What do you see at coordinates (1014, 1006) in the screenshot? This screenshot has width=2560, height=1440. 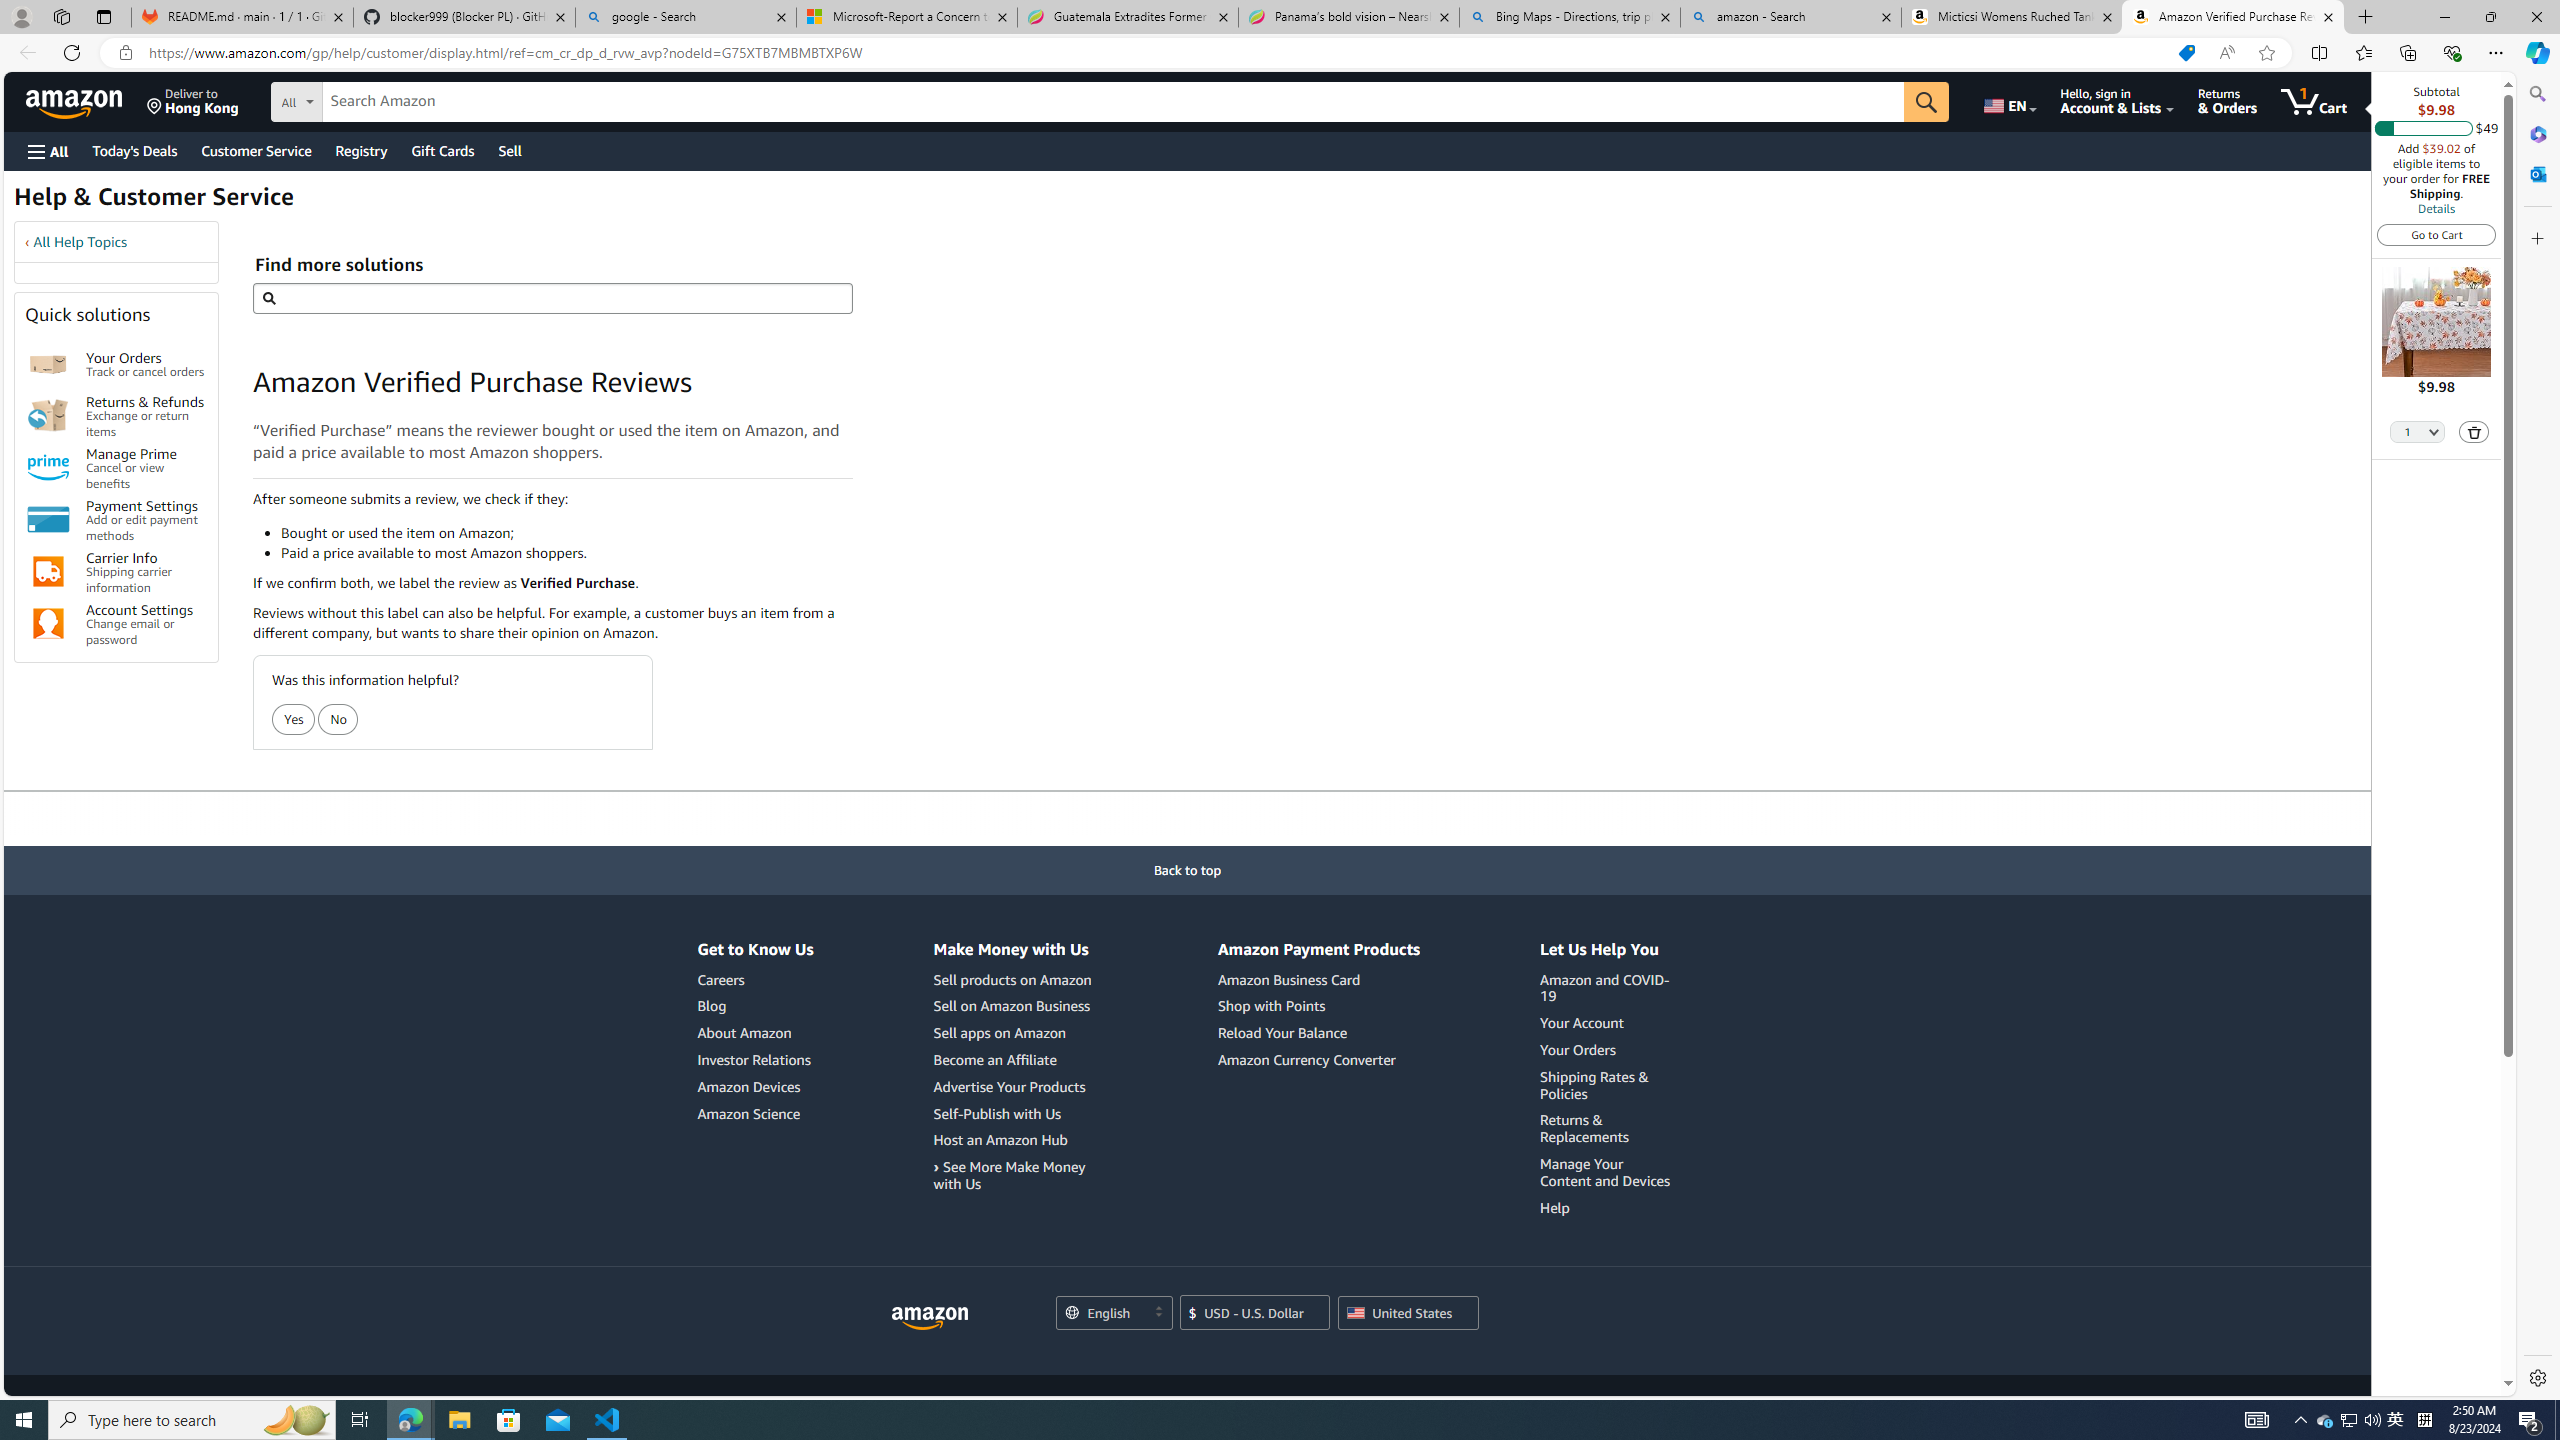 I see `Sell on Amazon Business` at bounding box center [1014, 1006].